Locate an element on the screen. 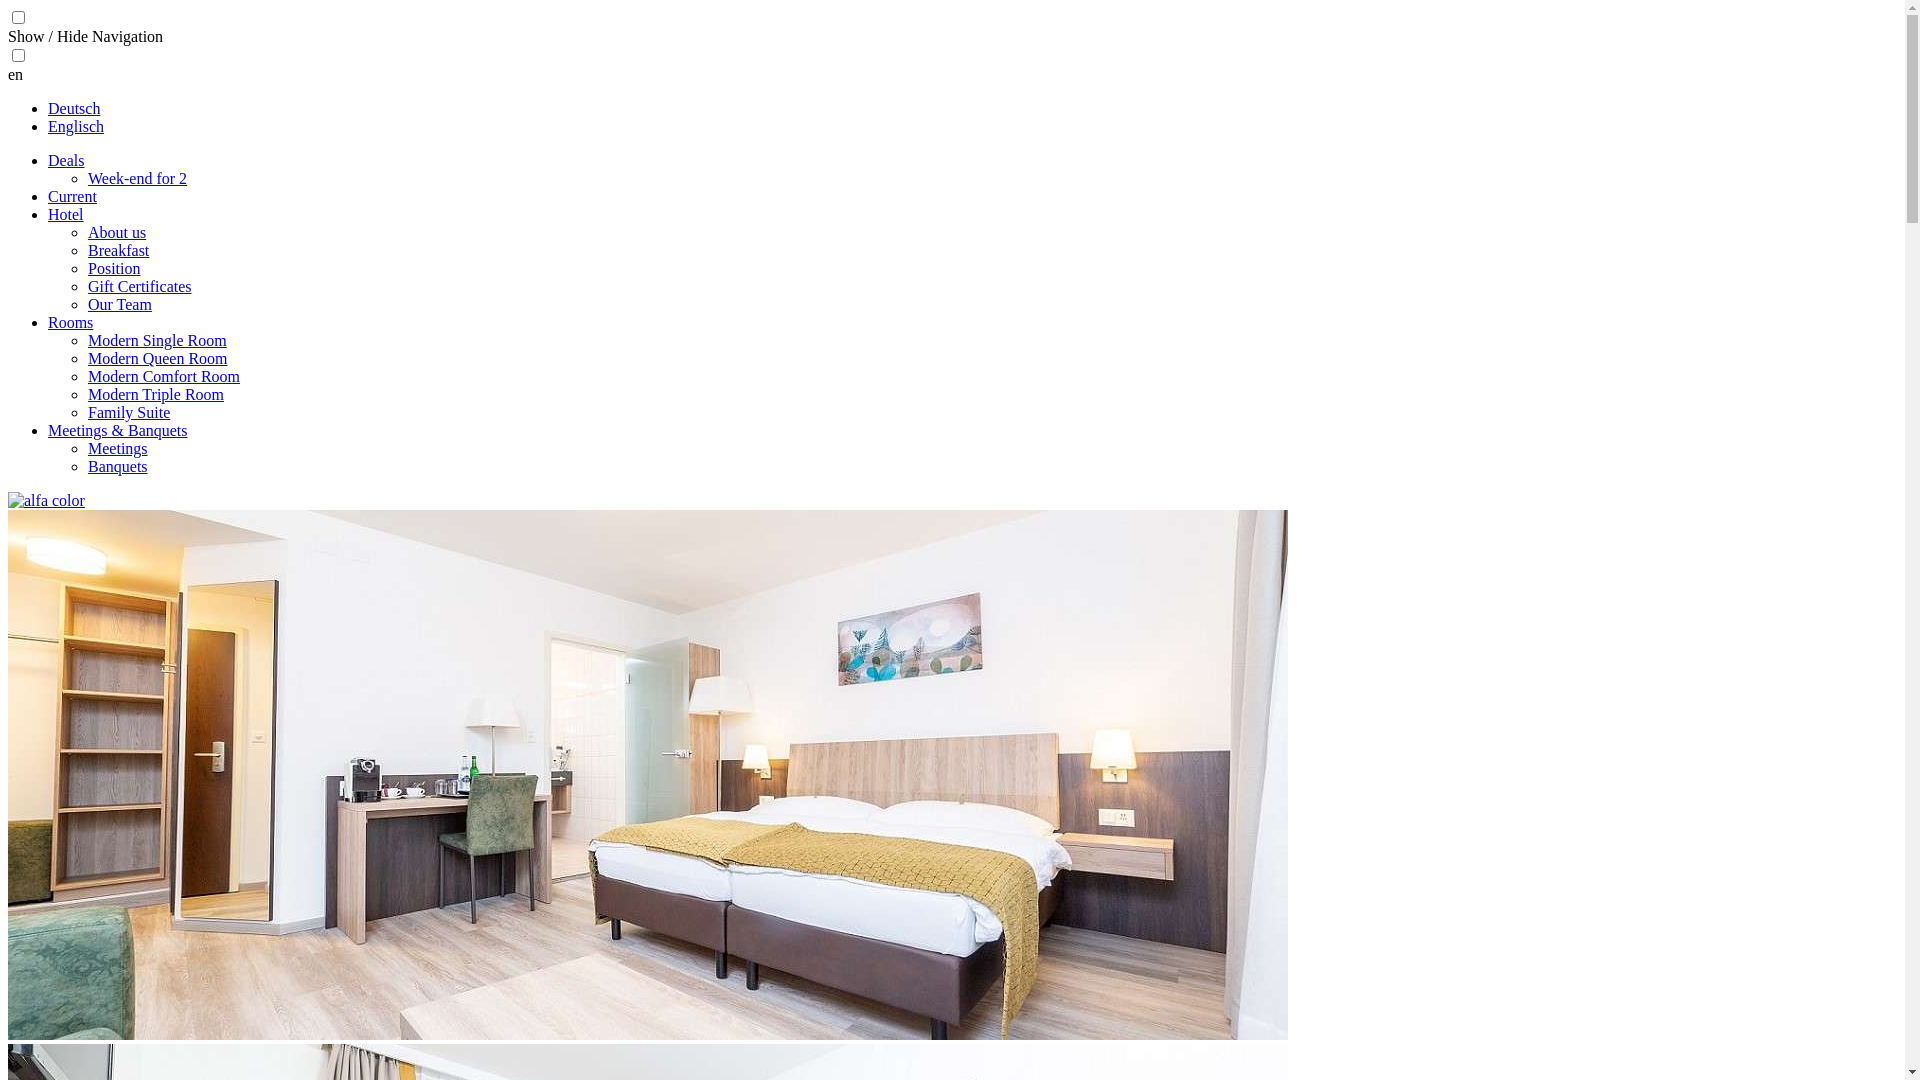  Position is located at coordinates (114, 268).